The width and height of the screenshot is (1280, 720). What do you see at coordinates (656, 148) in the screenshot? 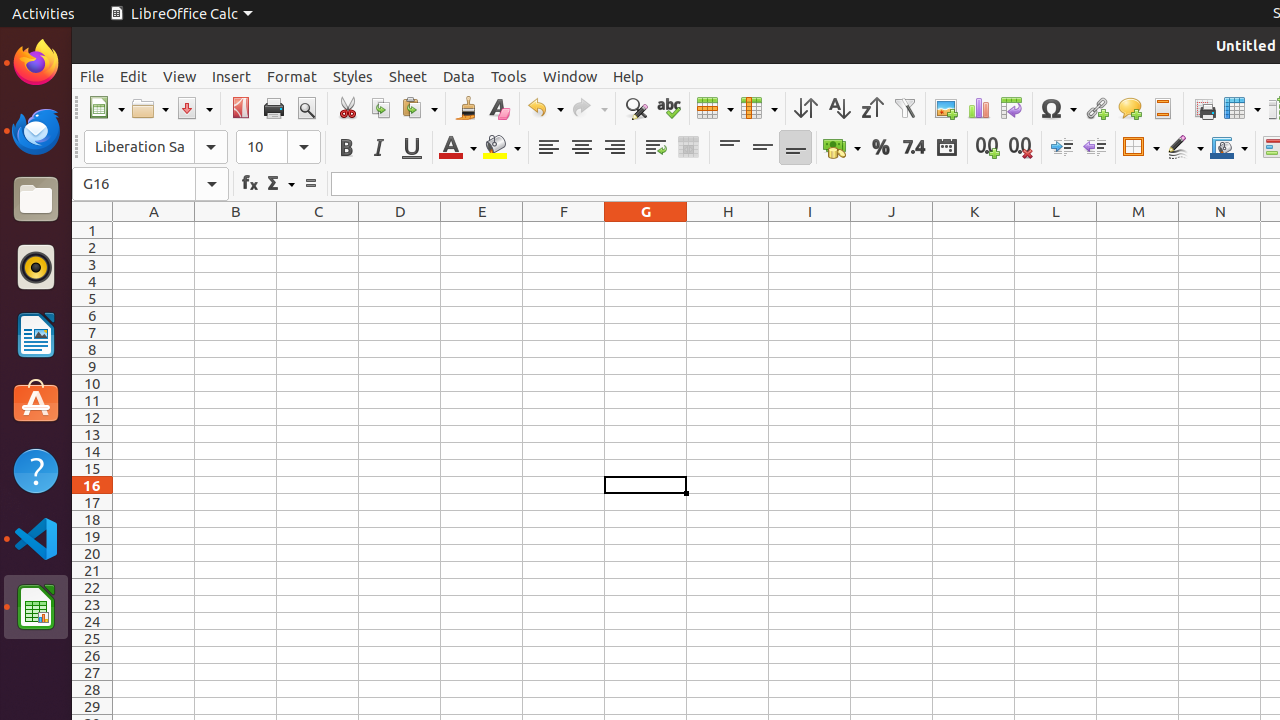
I see `Wrap Text` at bounding box center [656, 148].